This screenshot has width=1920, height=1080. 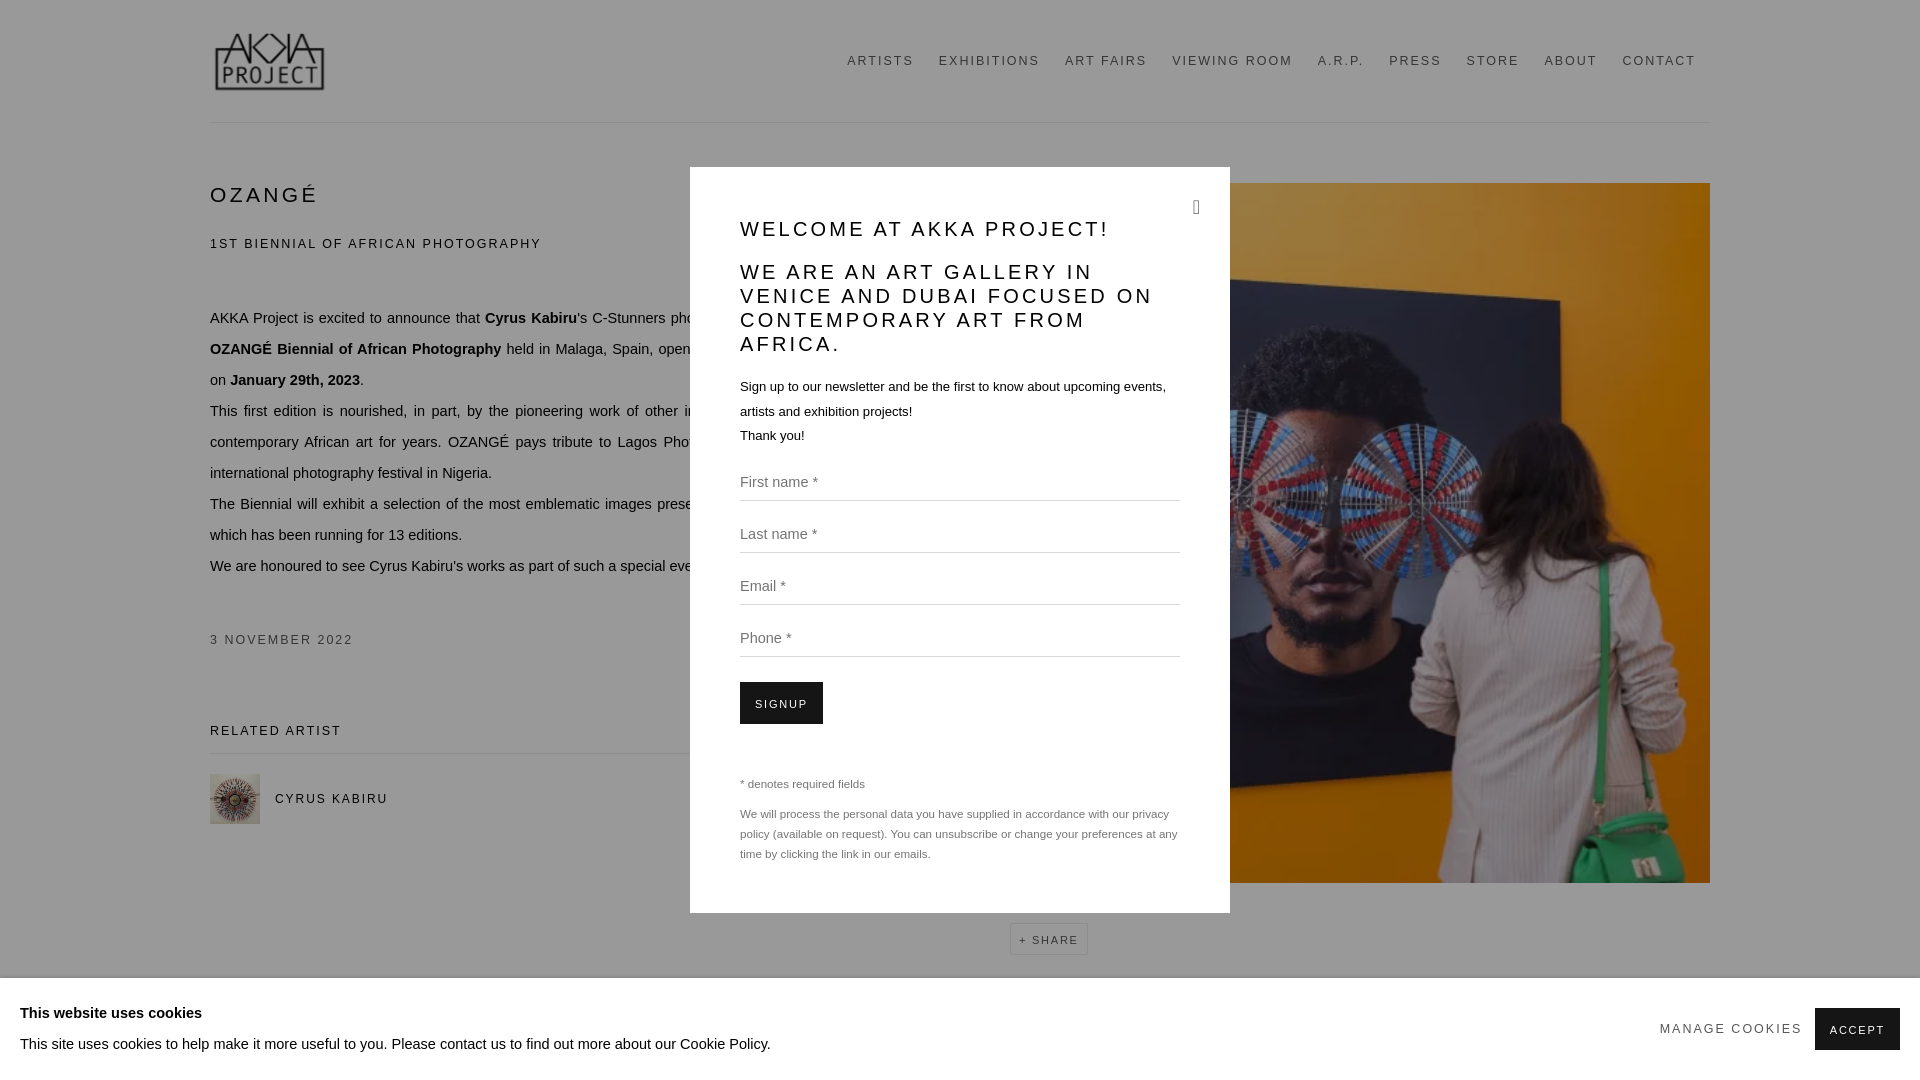 I want to click on vimeo-player, so click(x=960, y=1048).